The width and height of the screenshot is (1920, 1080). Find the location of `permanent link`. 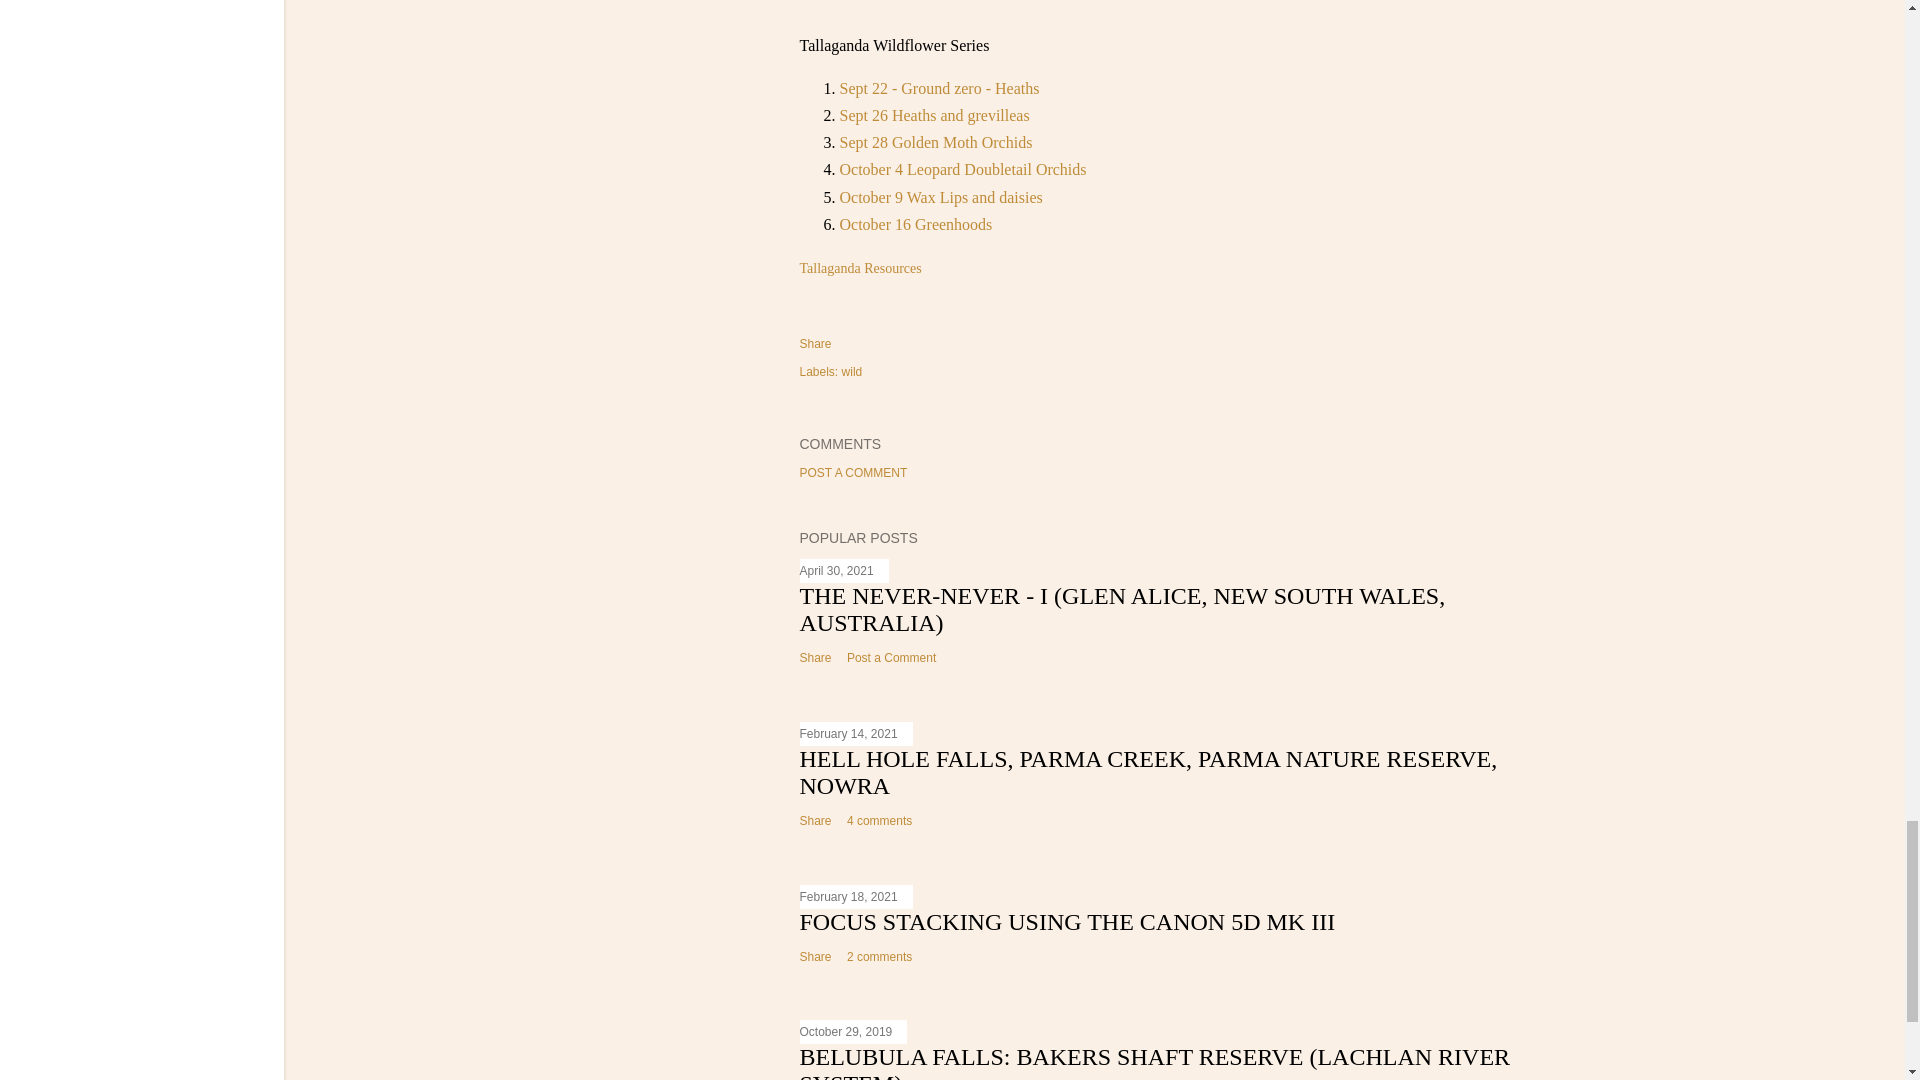

permanent link is located at coordinates (836, 570).